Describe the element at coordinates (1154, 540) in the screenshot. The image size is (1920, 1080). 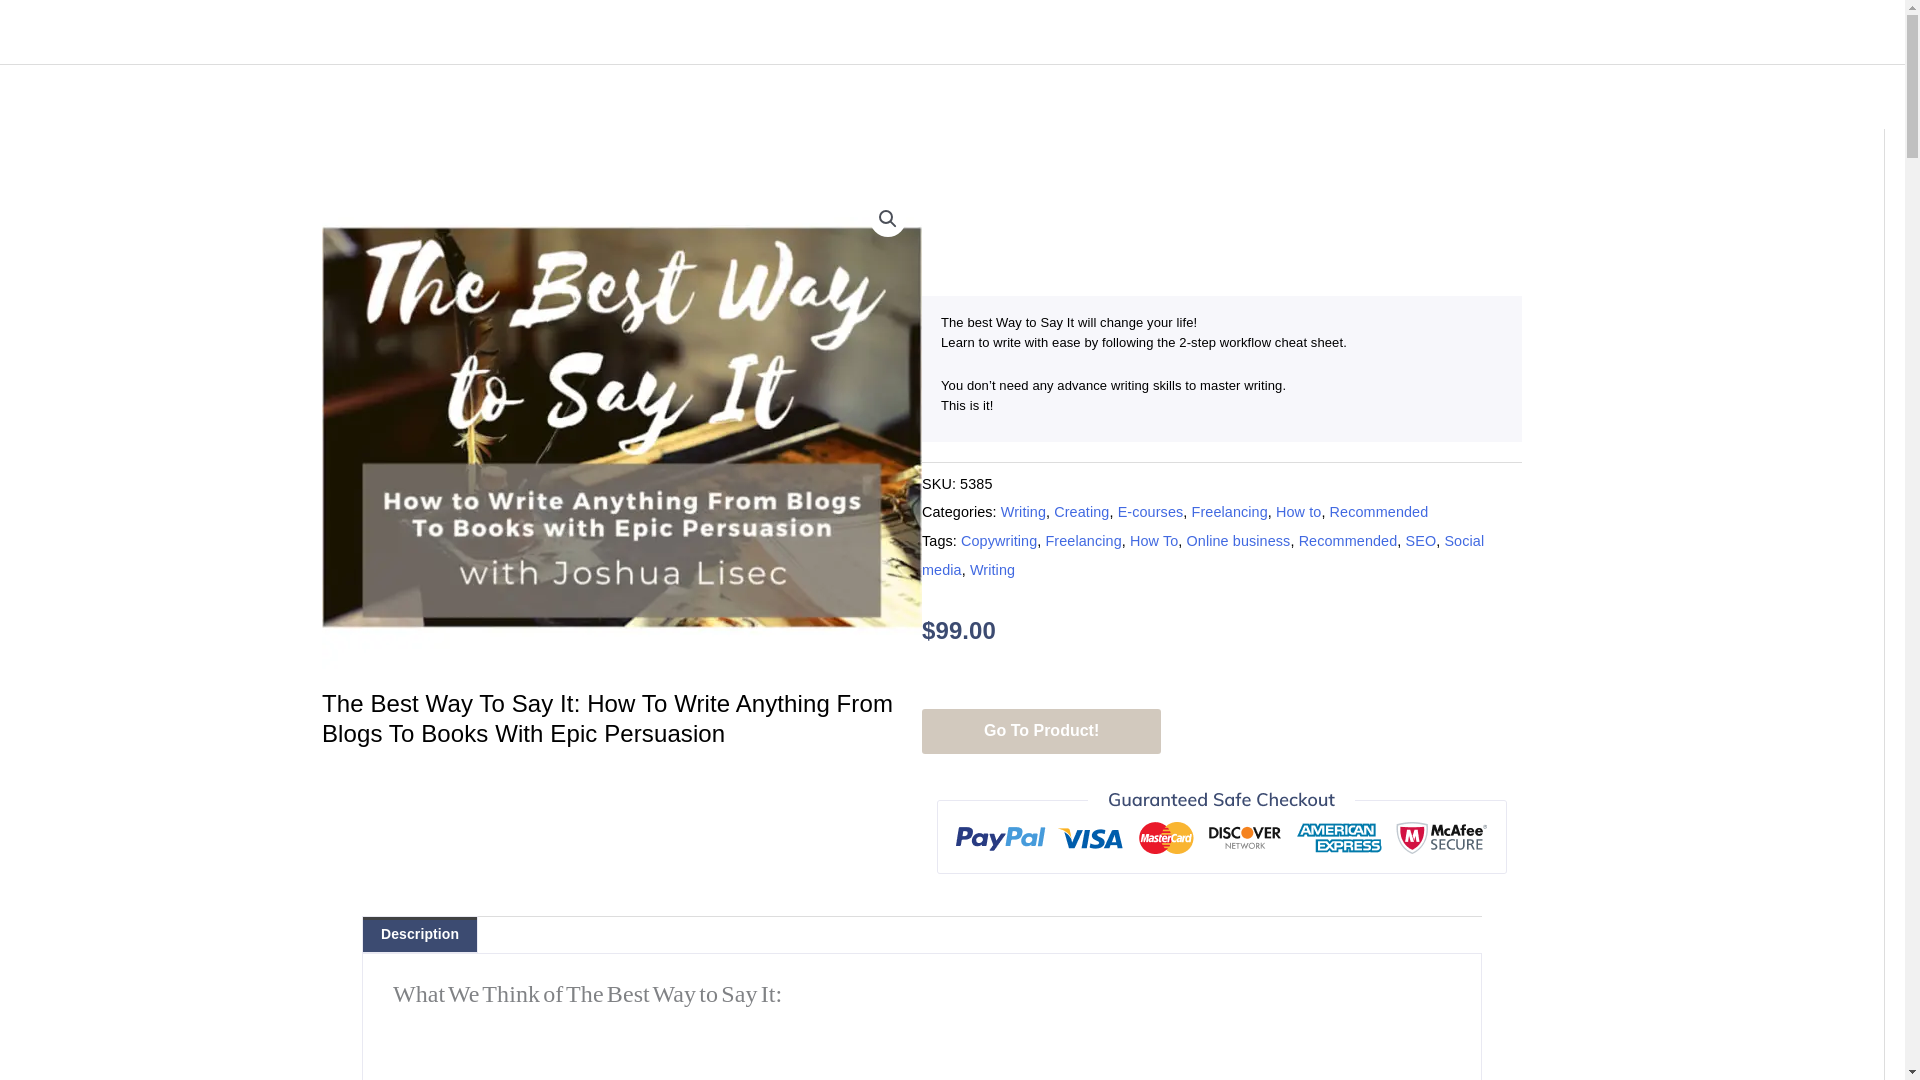
I see `How To` at that location.